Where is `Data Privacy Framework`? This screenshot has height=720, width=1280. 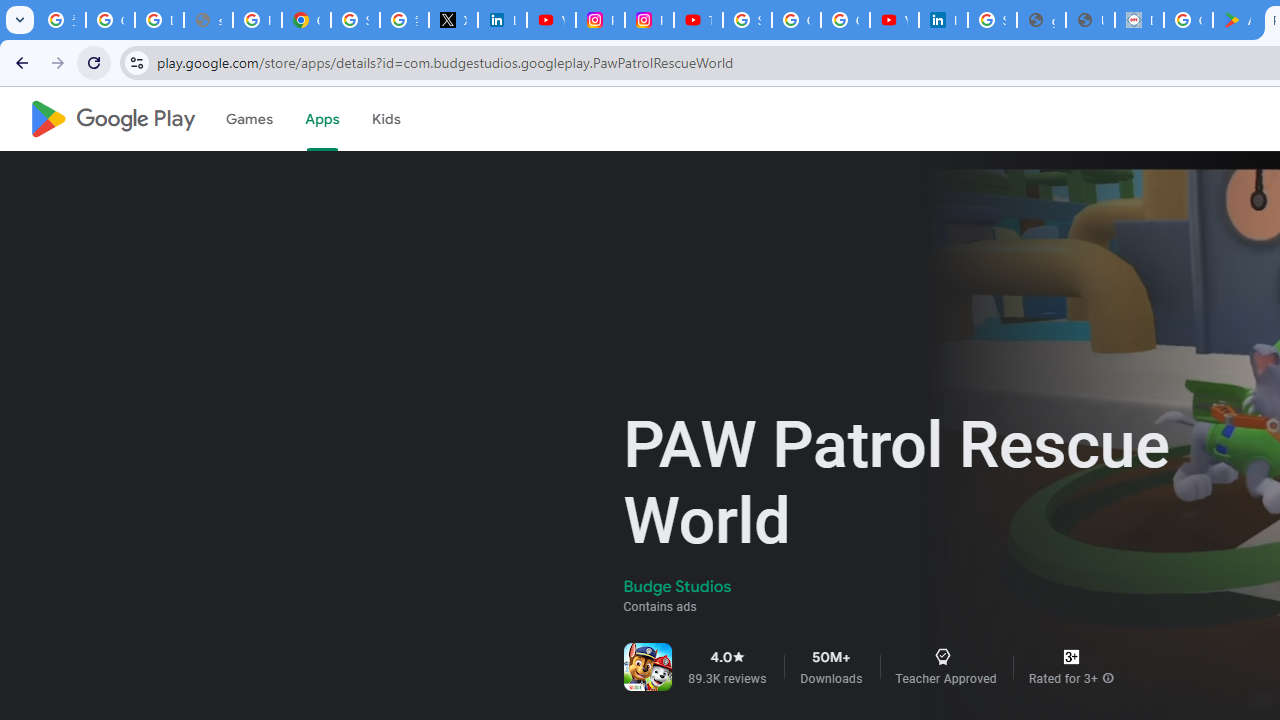
Data Privacy Framework is located at coordinates (1138, 20).